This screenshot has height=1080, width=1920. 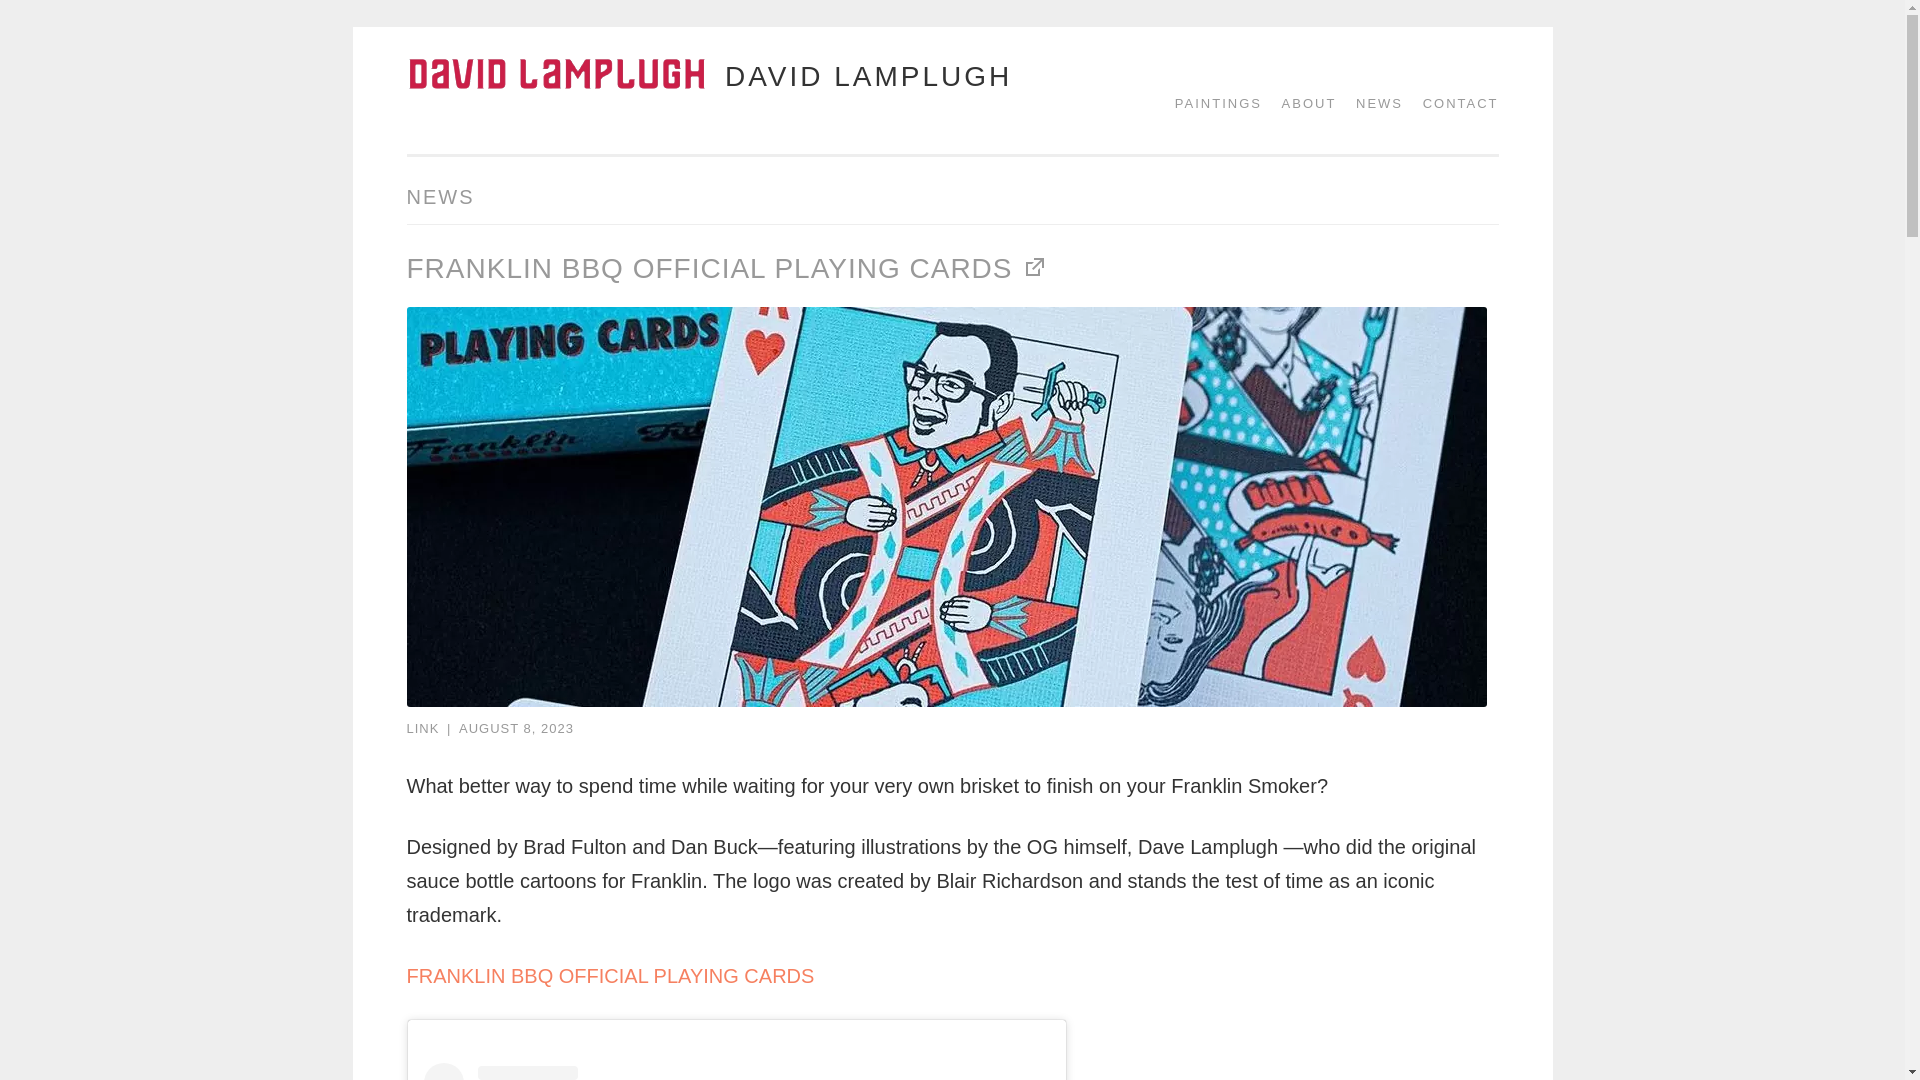 I want to click on FRANKLIN BBQ OFFICIAL PLAYING CARDS, so click(x=728, y=268).